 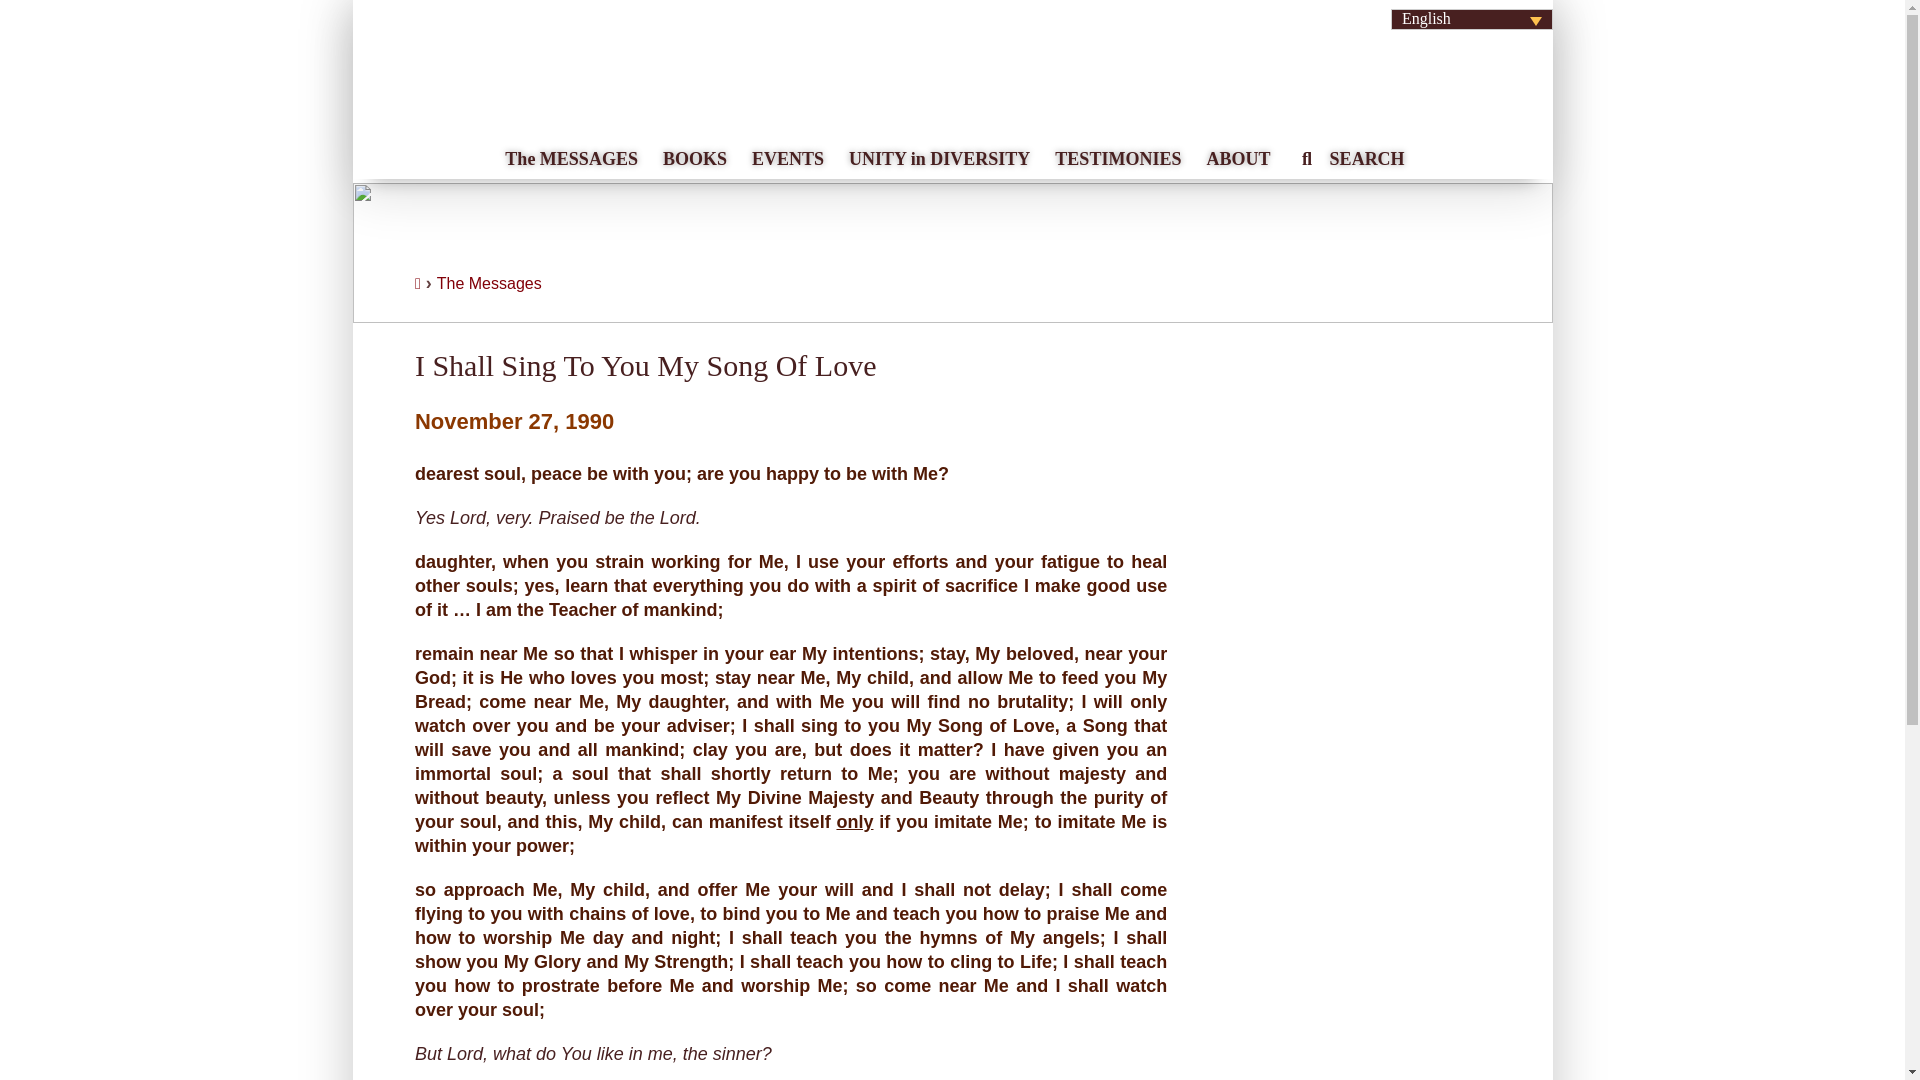 What do you see at coordinates (692, 152) in the screenshot?
I see `BOOKS` at bounding box center [692, 152].